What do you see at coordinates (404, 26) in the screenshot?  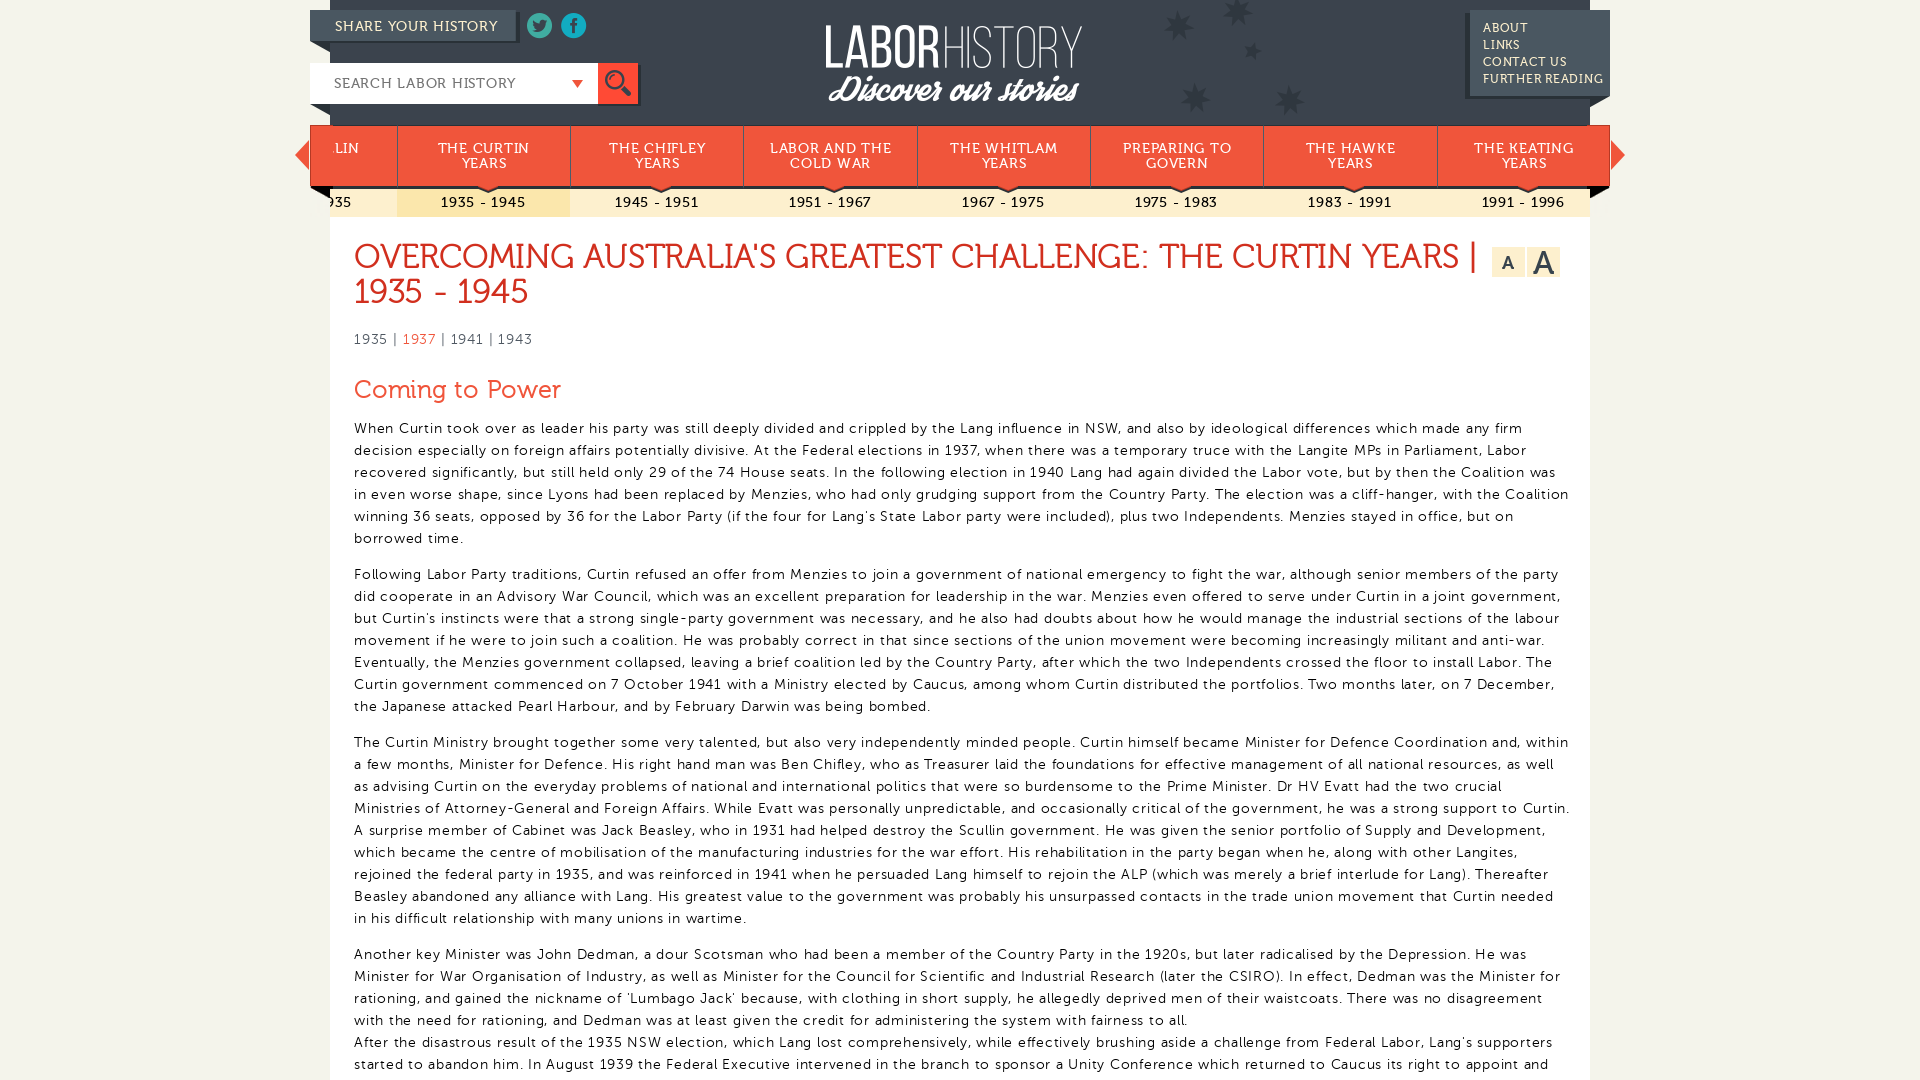 I see `SHARE YOUR HISTORY` at bounding box center [404, 26].